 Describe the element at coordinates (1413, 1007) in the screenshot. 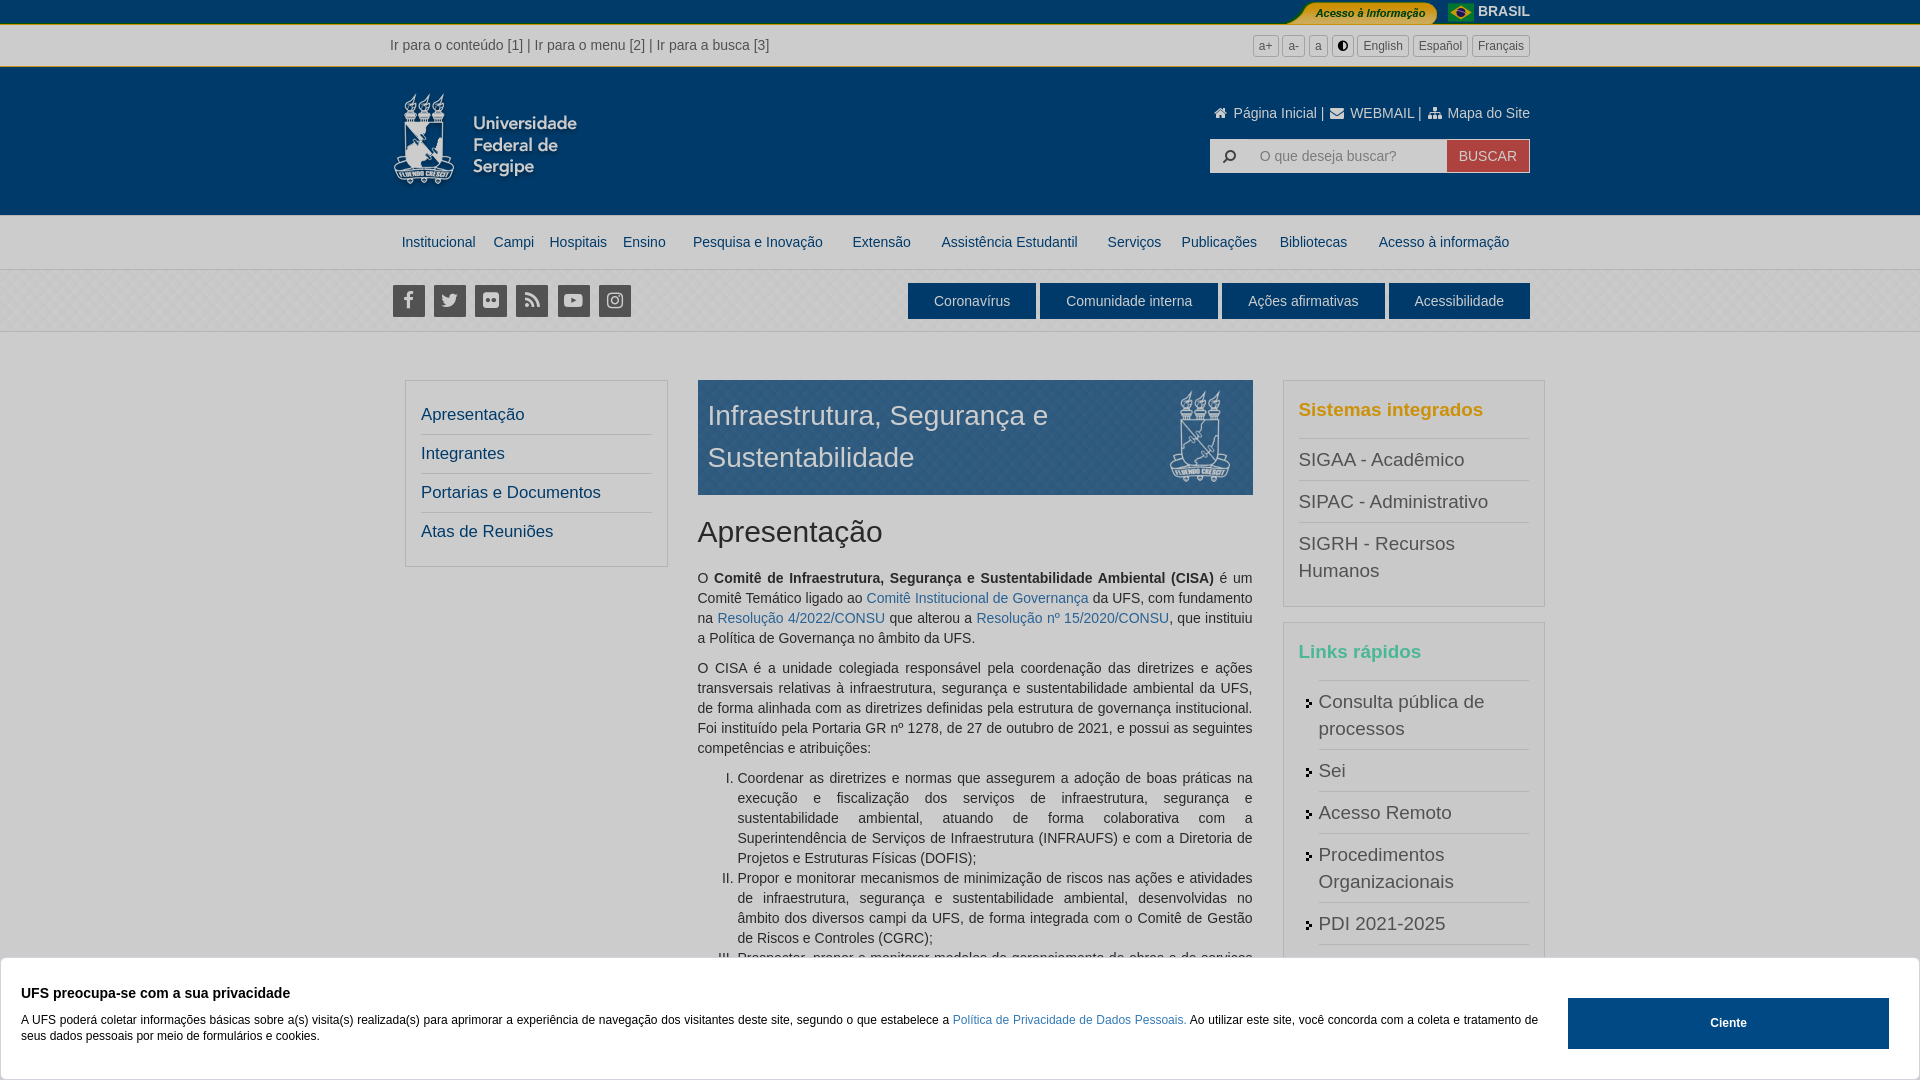

I see `Agenda do Vice-Reitor` at that location.